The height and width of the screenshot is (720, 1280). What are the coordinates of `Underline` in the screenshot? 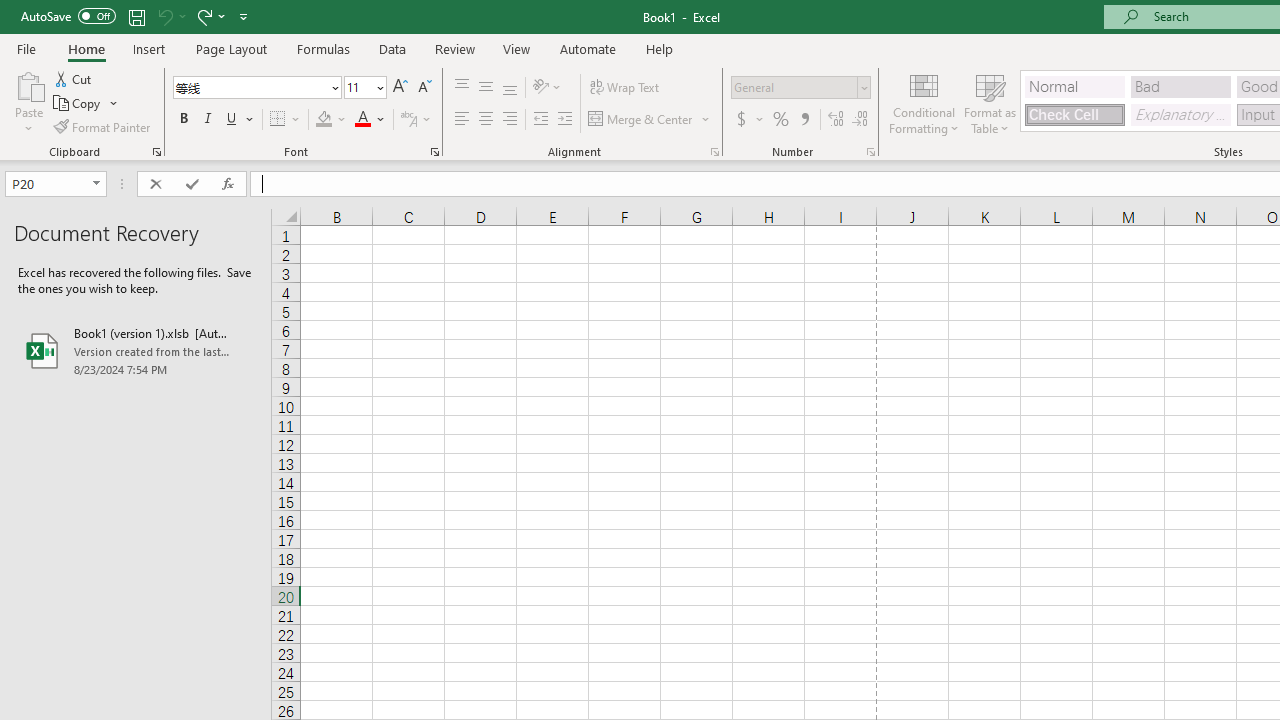 It's located at (240, 120).